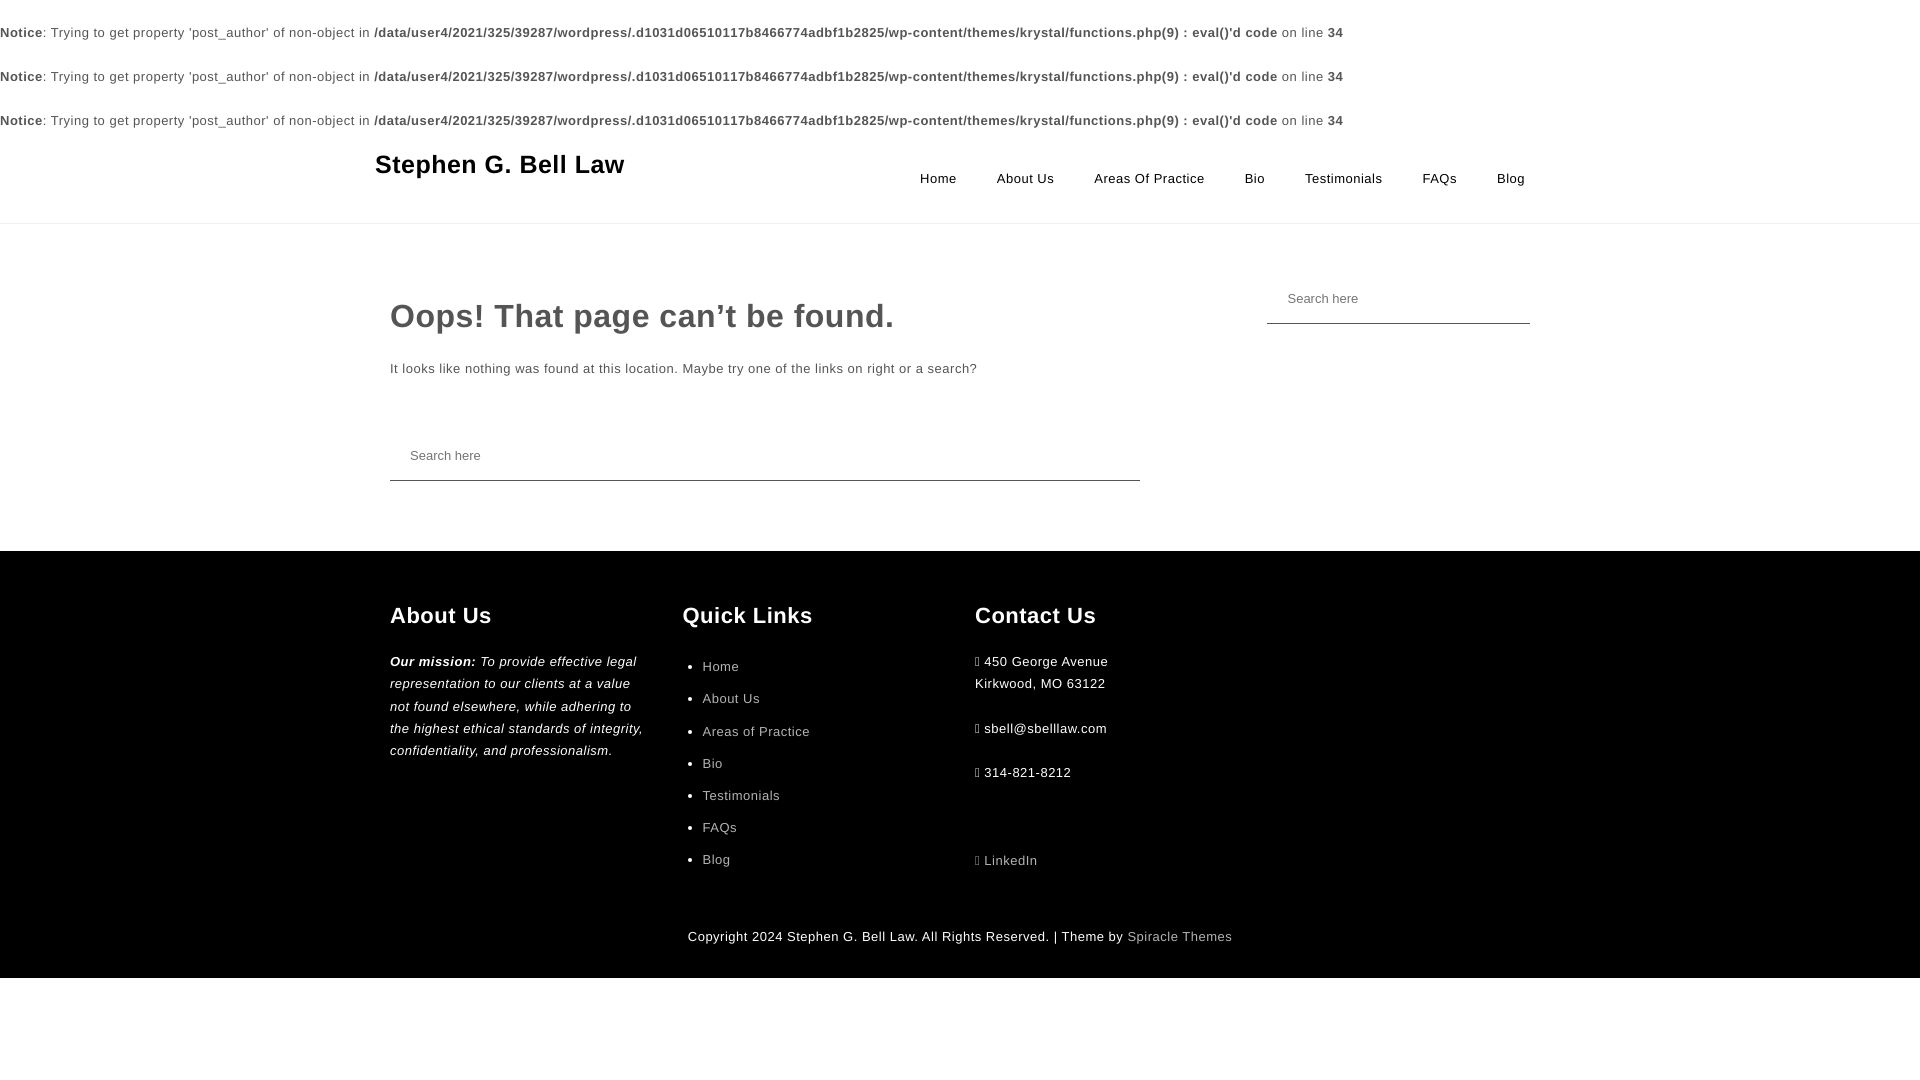 The height and width of the screenshot is (1080, 1920). I want to click on Home, so click(720, 666).